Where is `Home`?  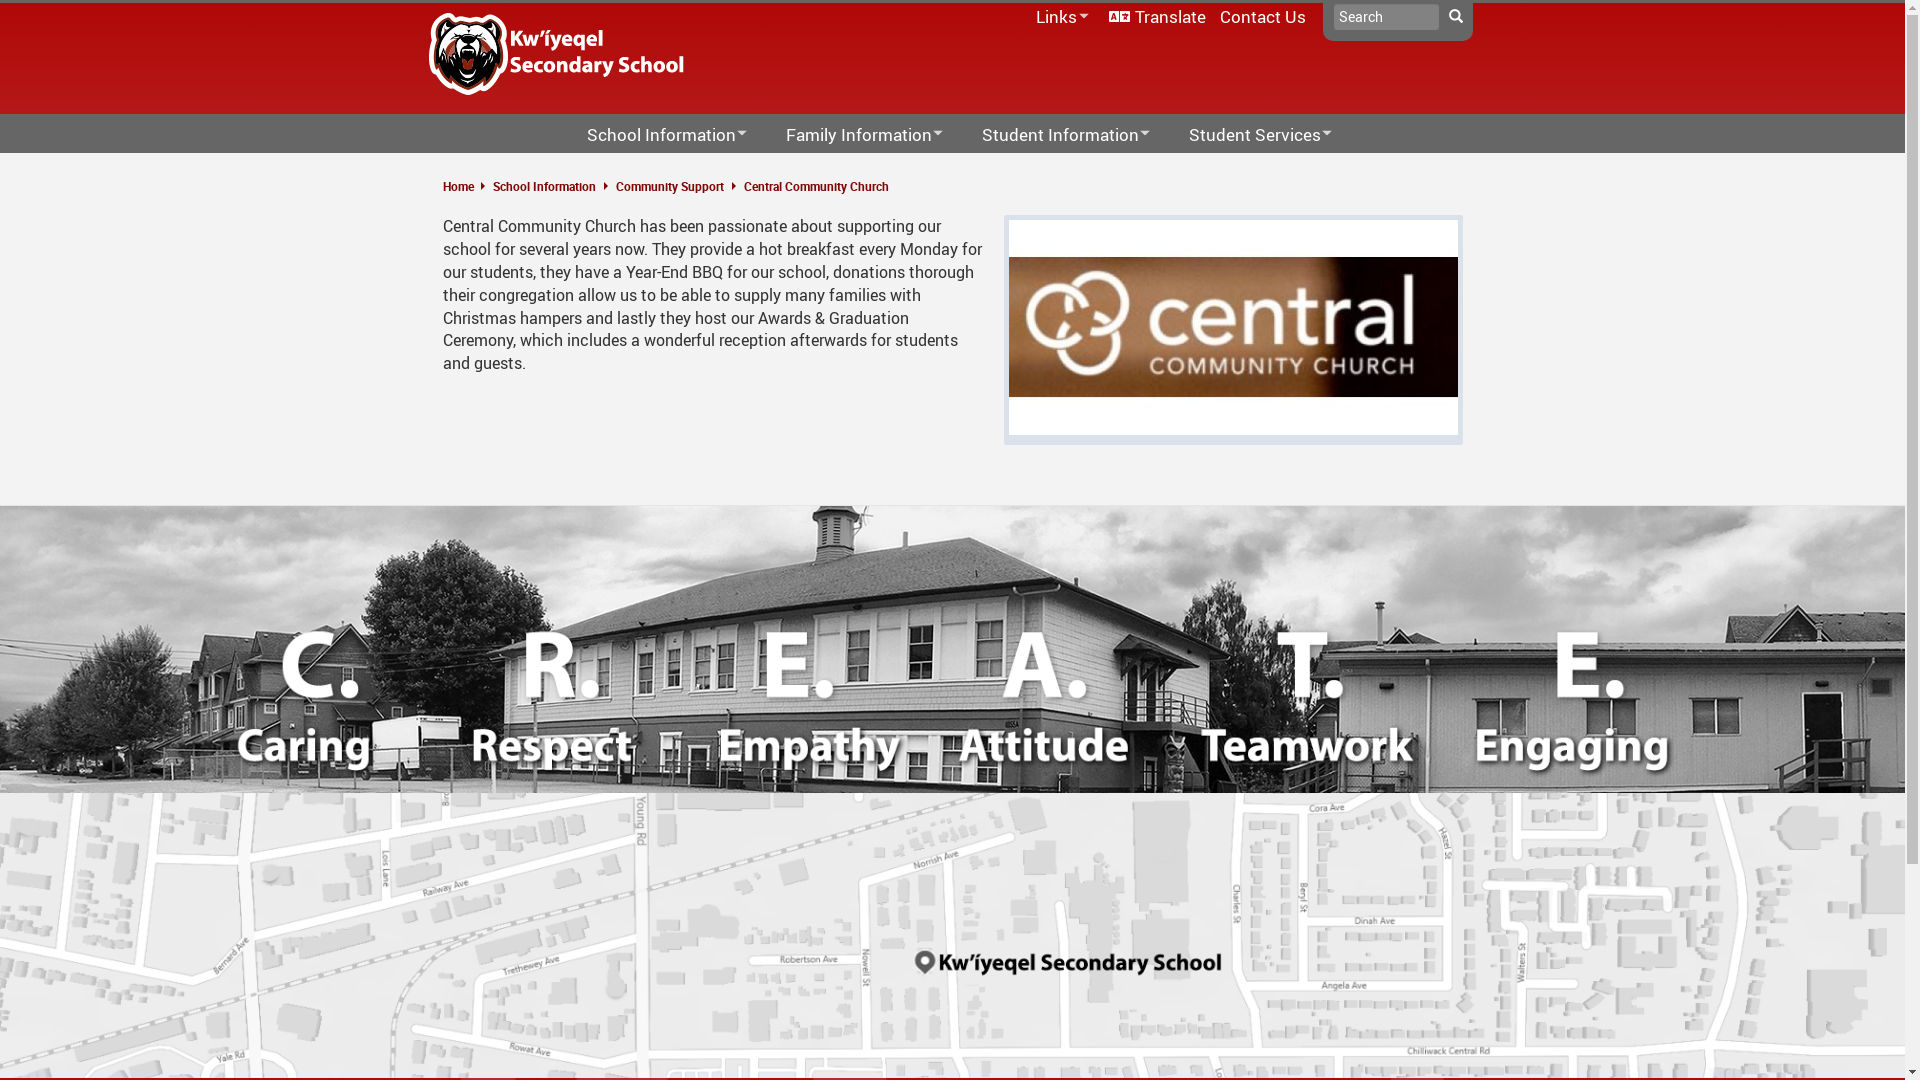 Home is located at coordinates (466, 186).